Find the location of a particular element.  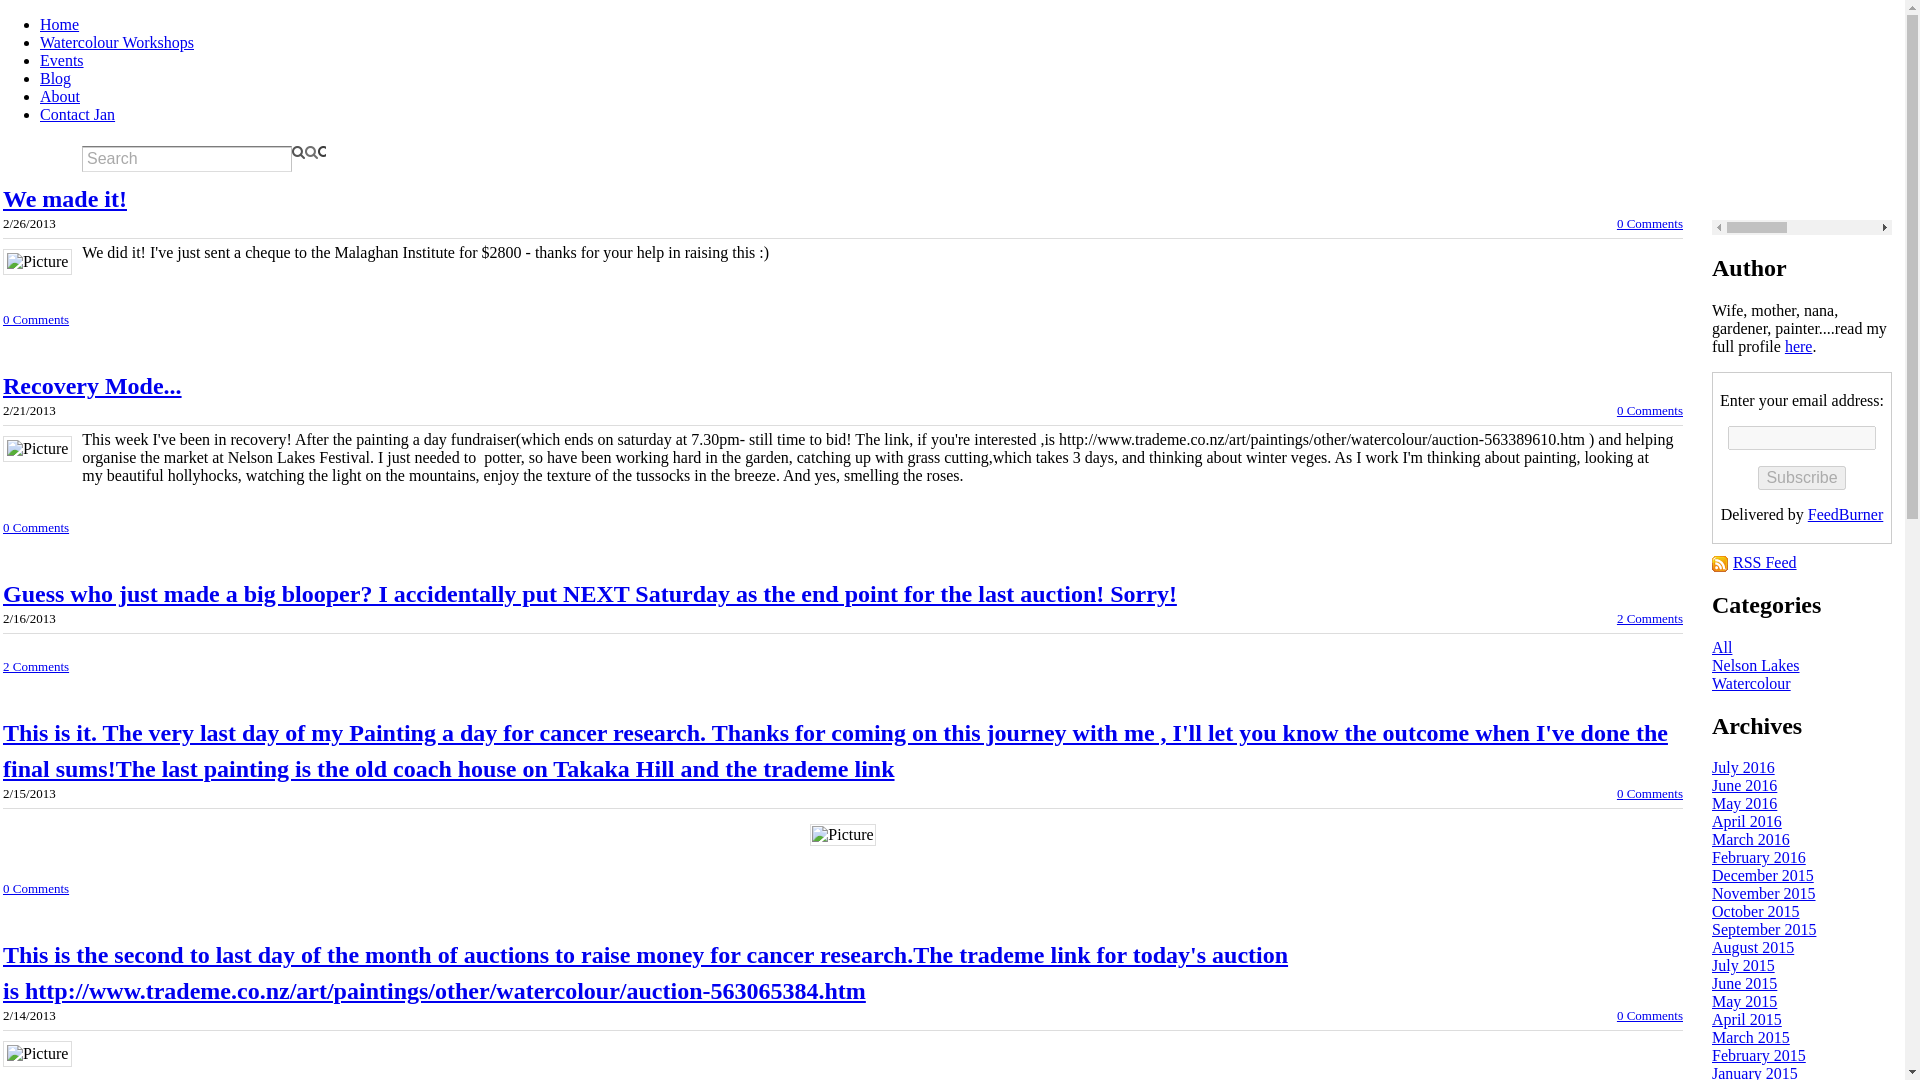

Watercolour Workshops is located at coordinates (116, 42).